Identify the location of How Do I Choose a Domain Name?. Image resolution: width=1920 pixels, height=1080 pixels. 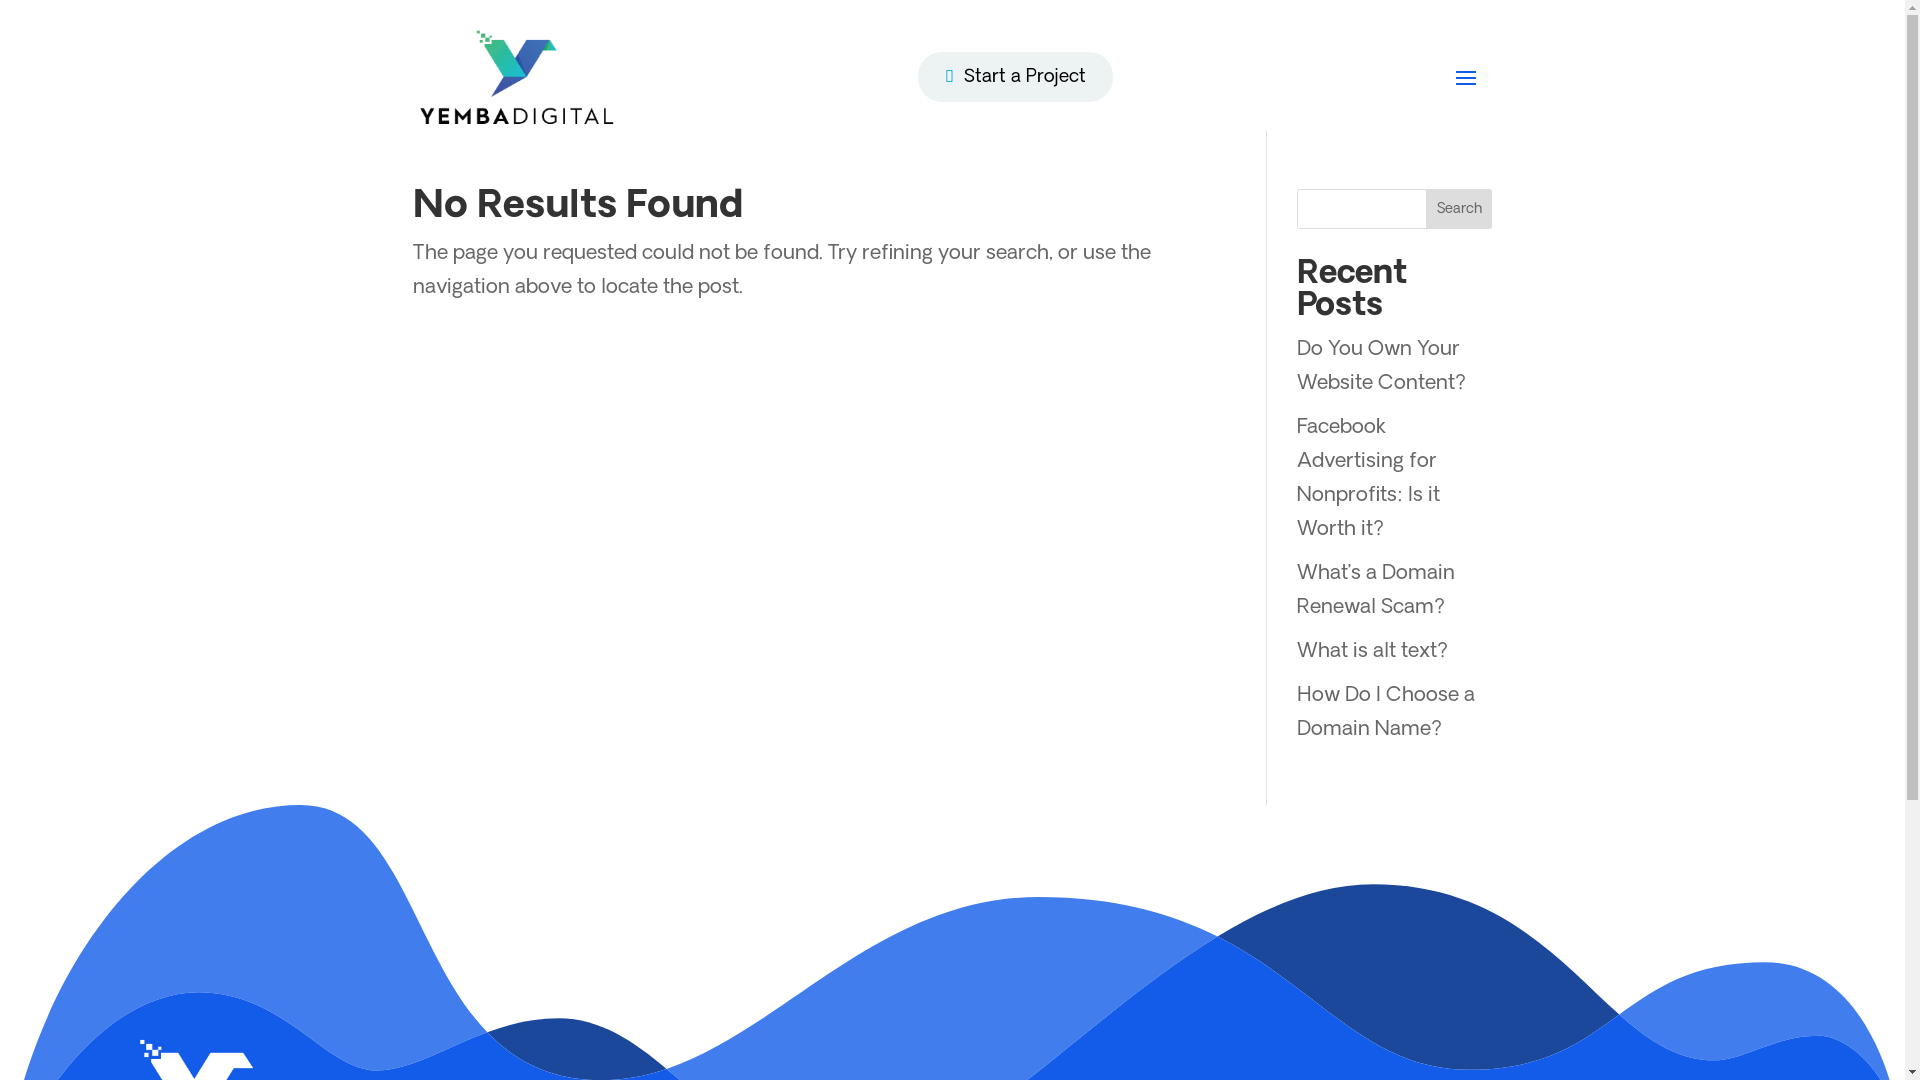
(1386, 713).